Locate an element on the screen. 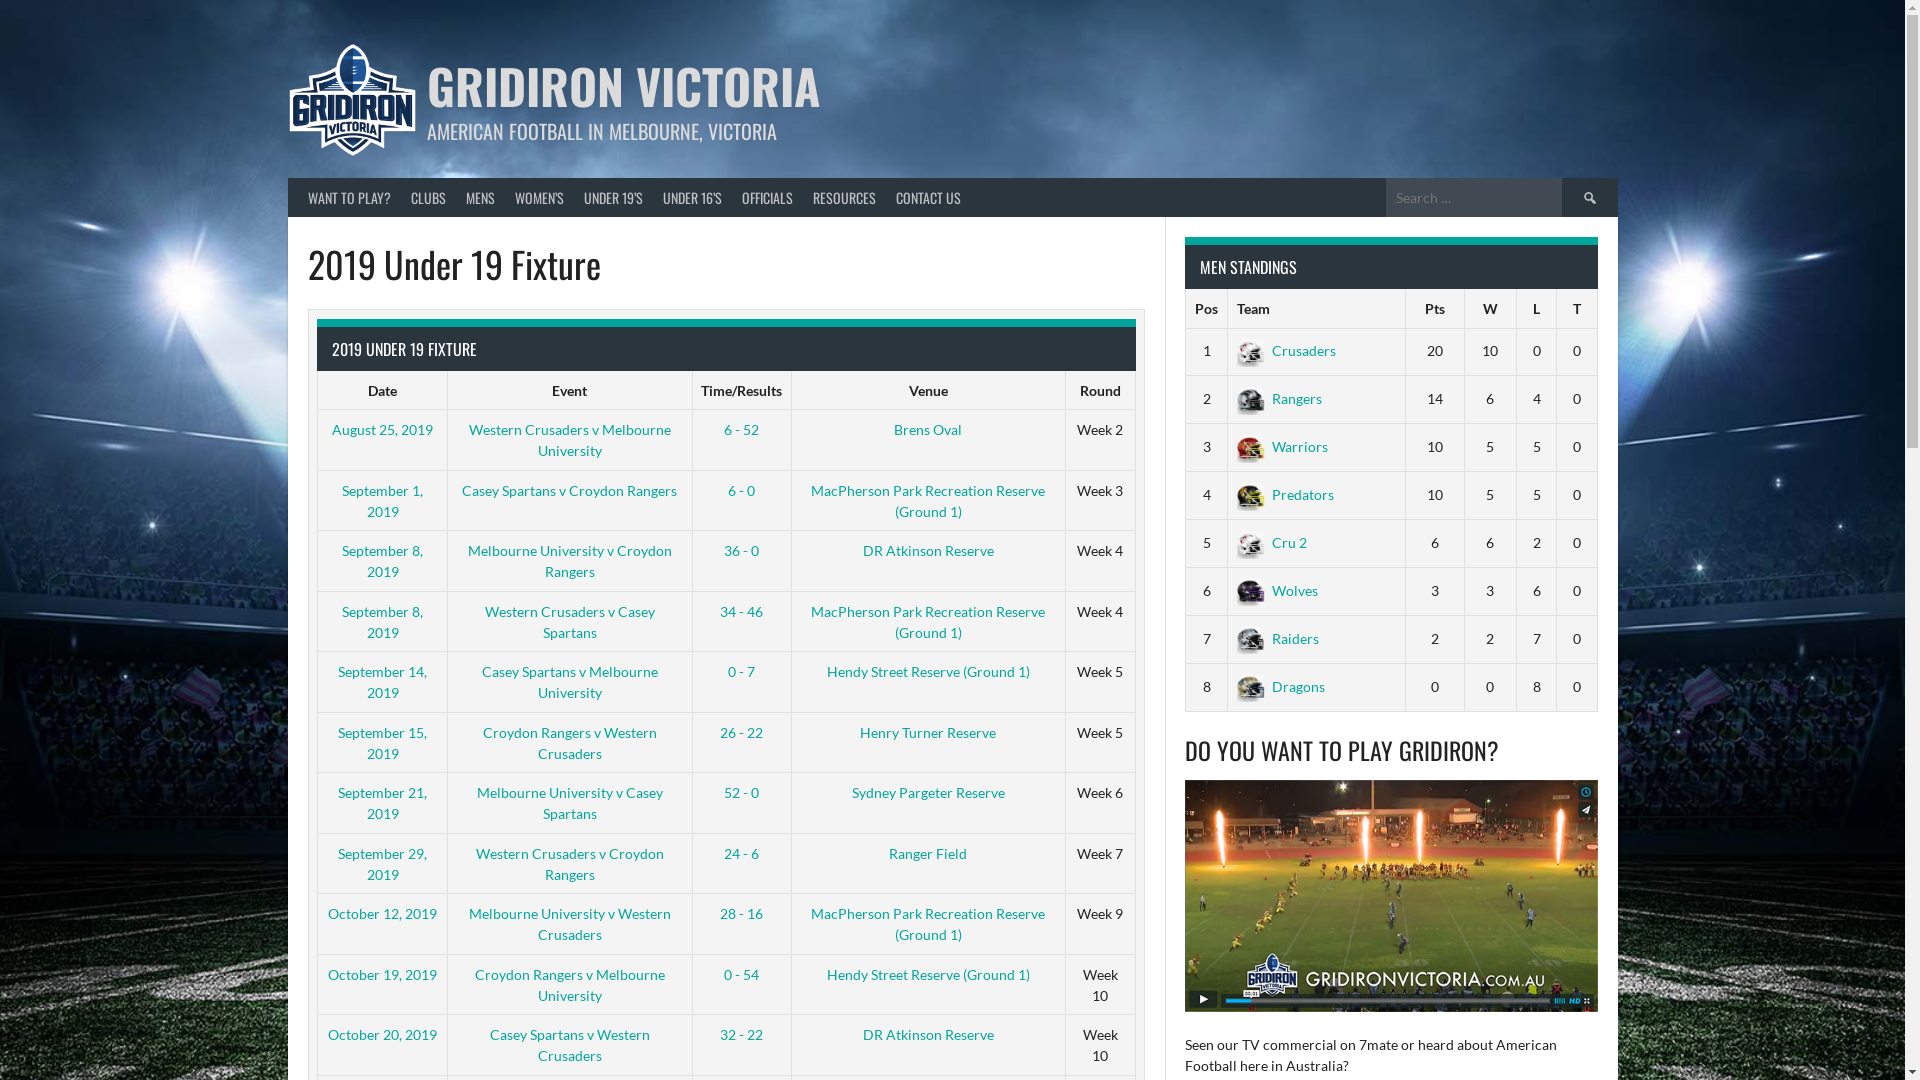 The image size is (1920, 1080). Henry Turner Reserve is located at coordinates (928, 732).